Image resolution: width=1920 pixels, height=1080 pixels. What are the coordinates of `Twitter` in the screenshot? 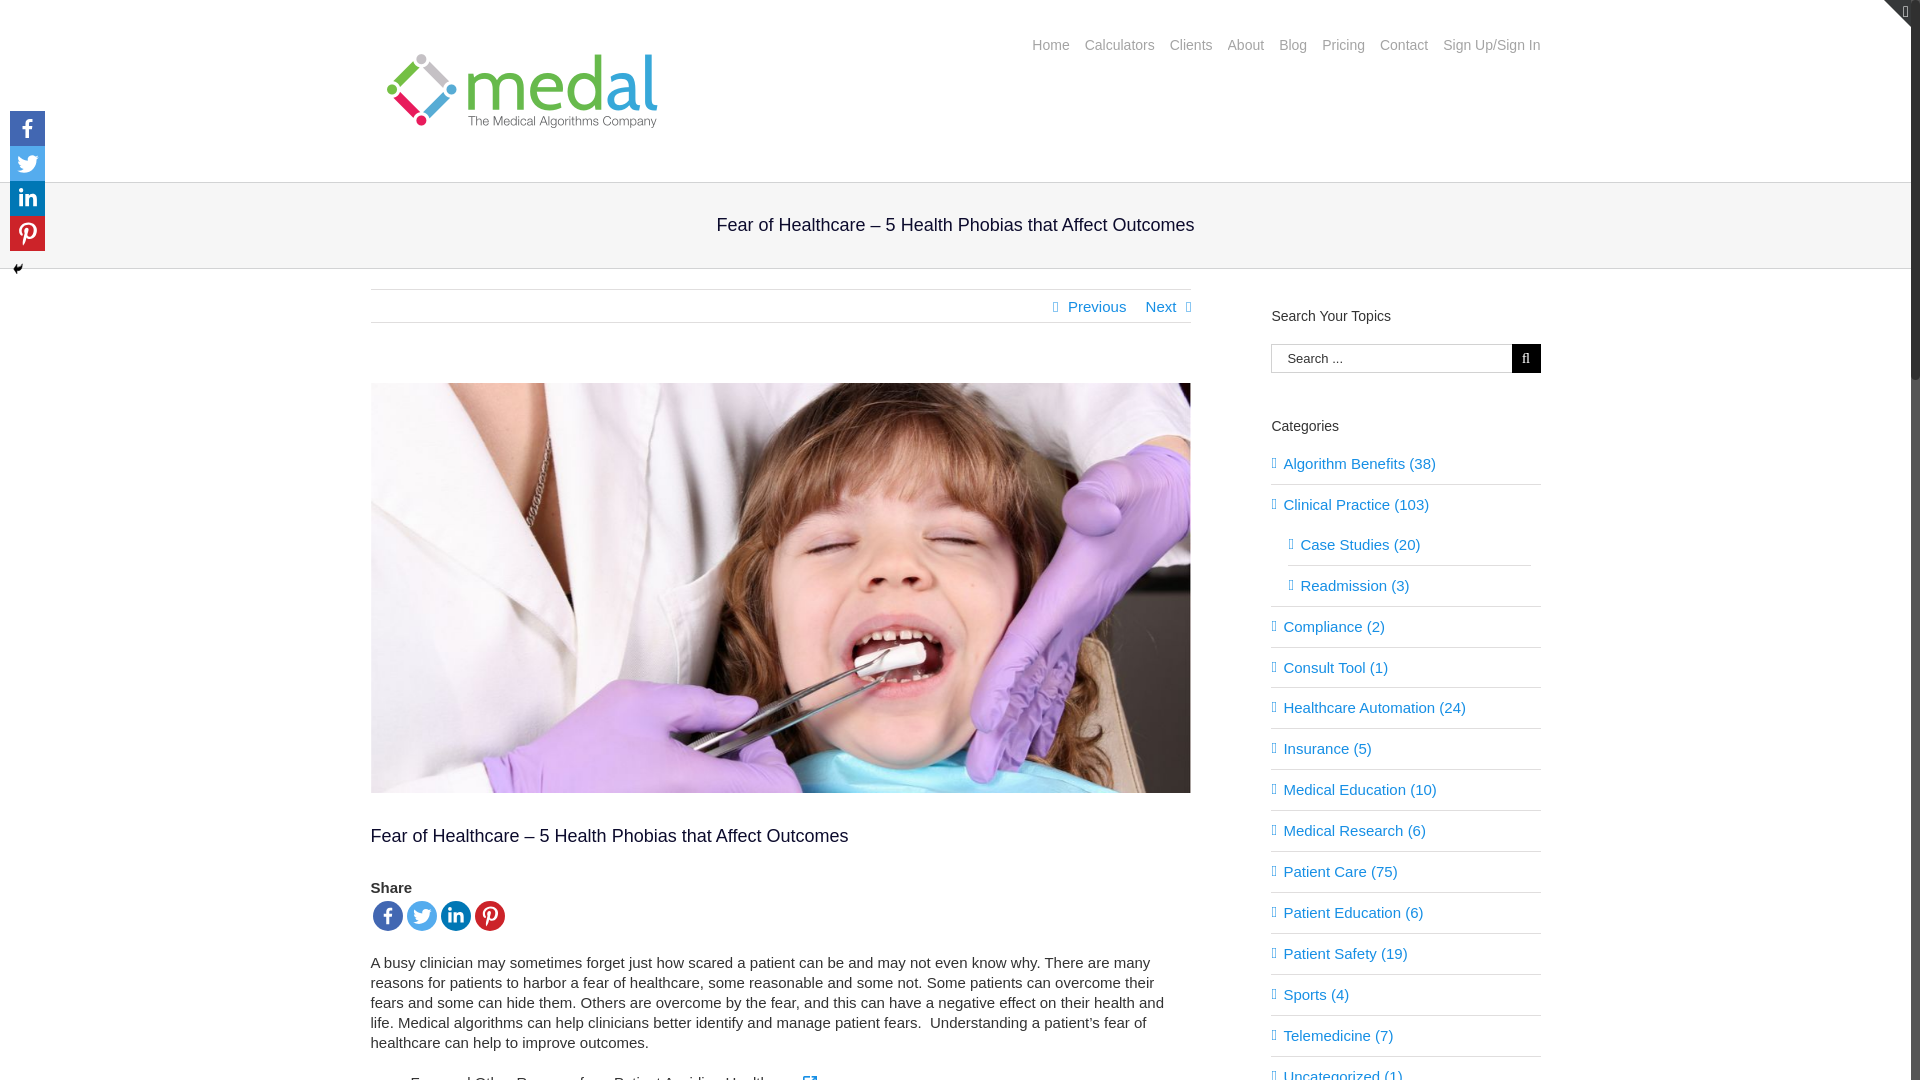 It's located at (26, 163).